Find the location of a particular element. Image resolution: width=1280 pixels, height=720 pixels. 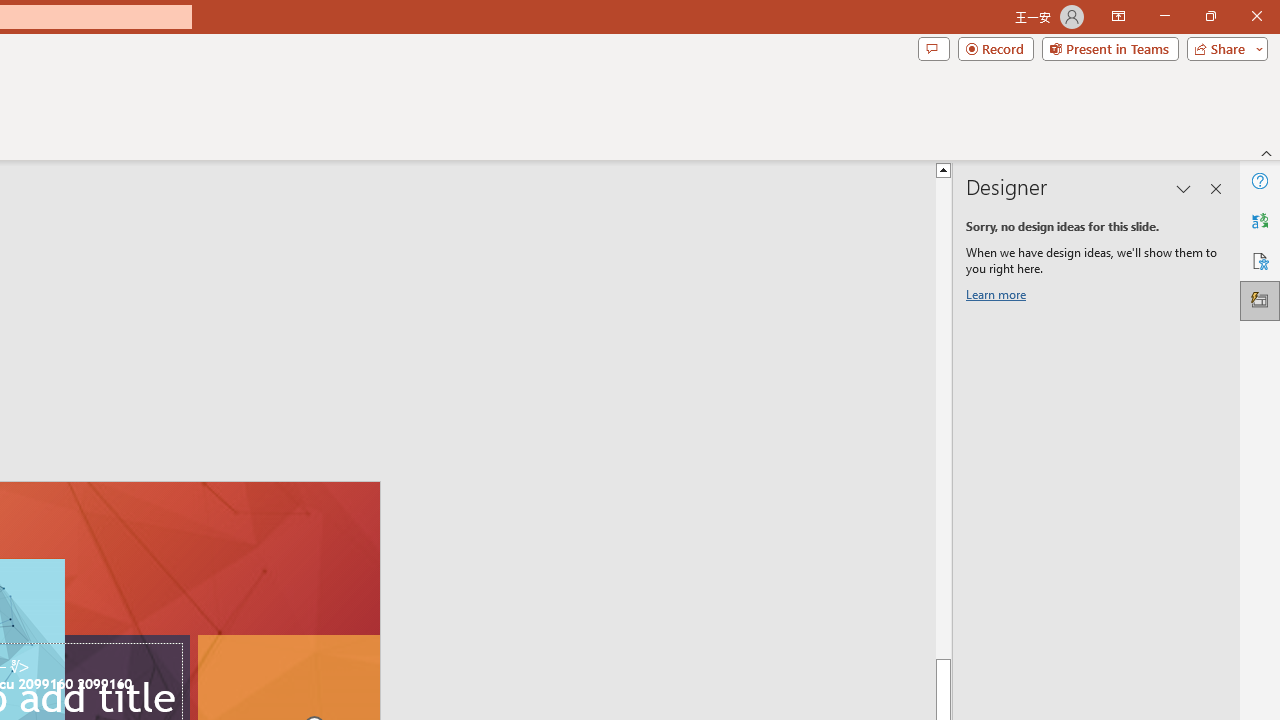

Close is located at coordinates (1256, 16).